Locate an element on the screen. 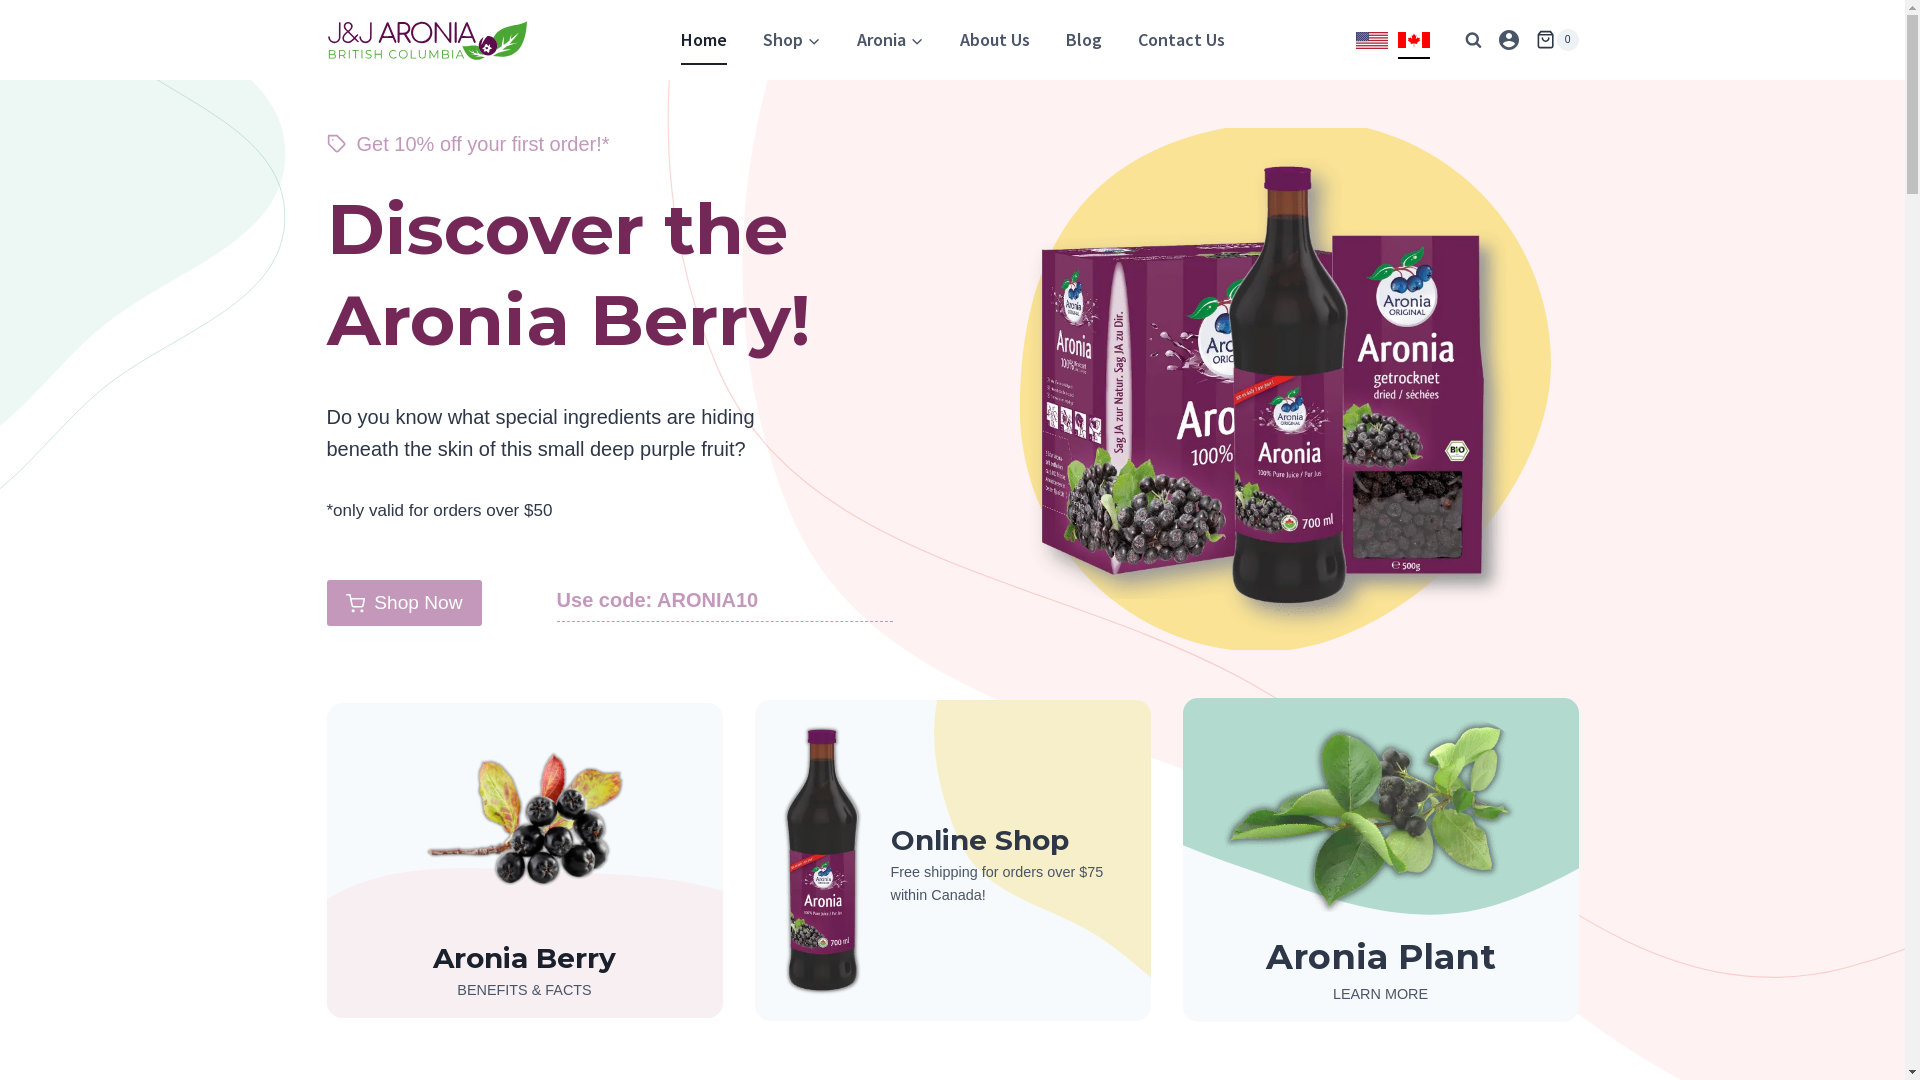  United States is located at coordinates (1372, 40).